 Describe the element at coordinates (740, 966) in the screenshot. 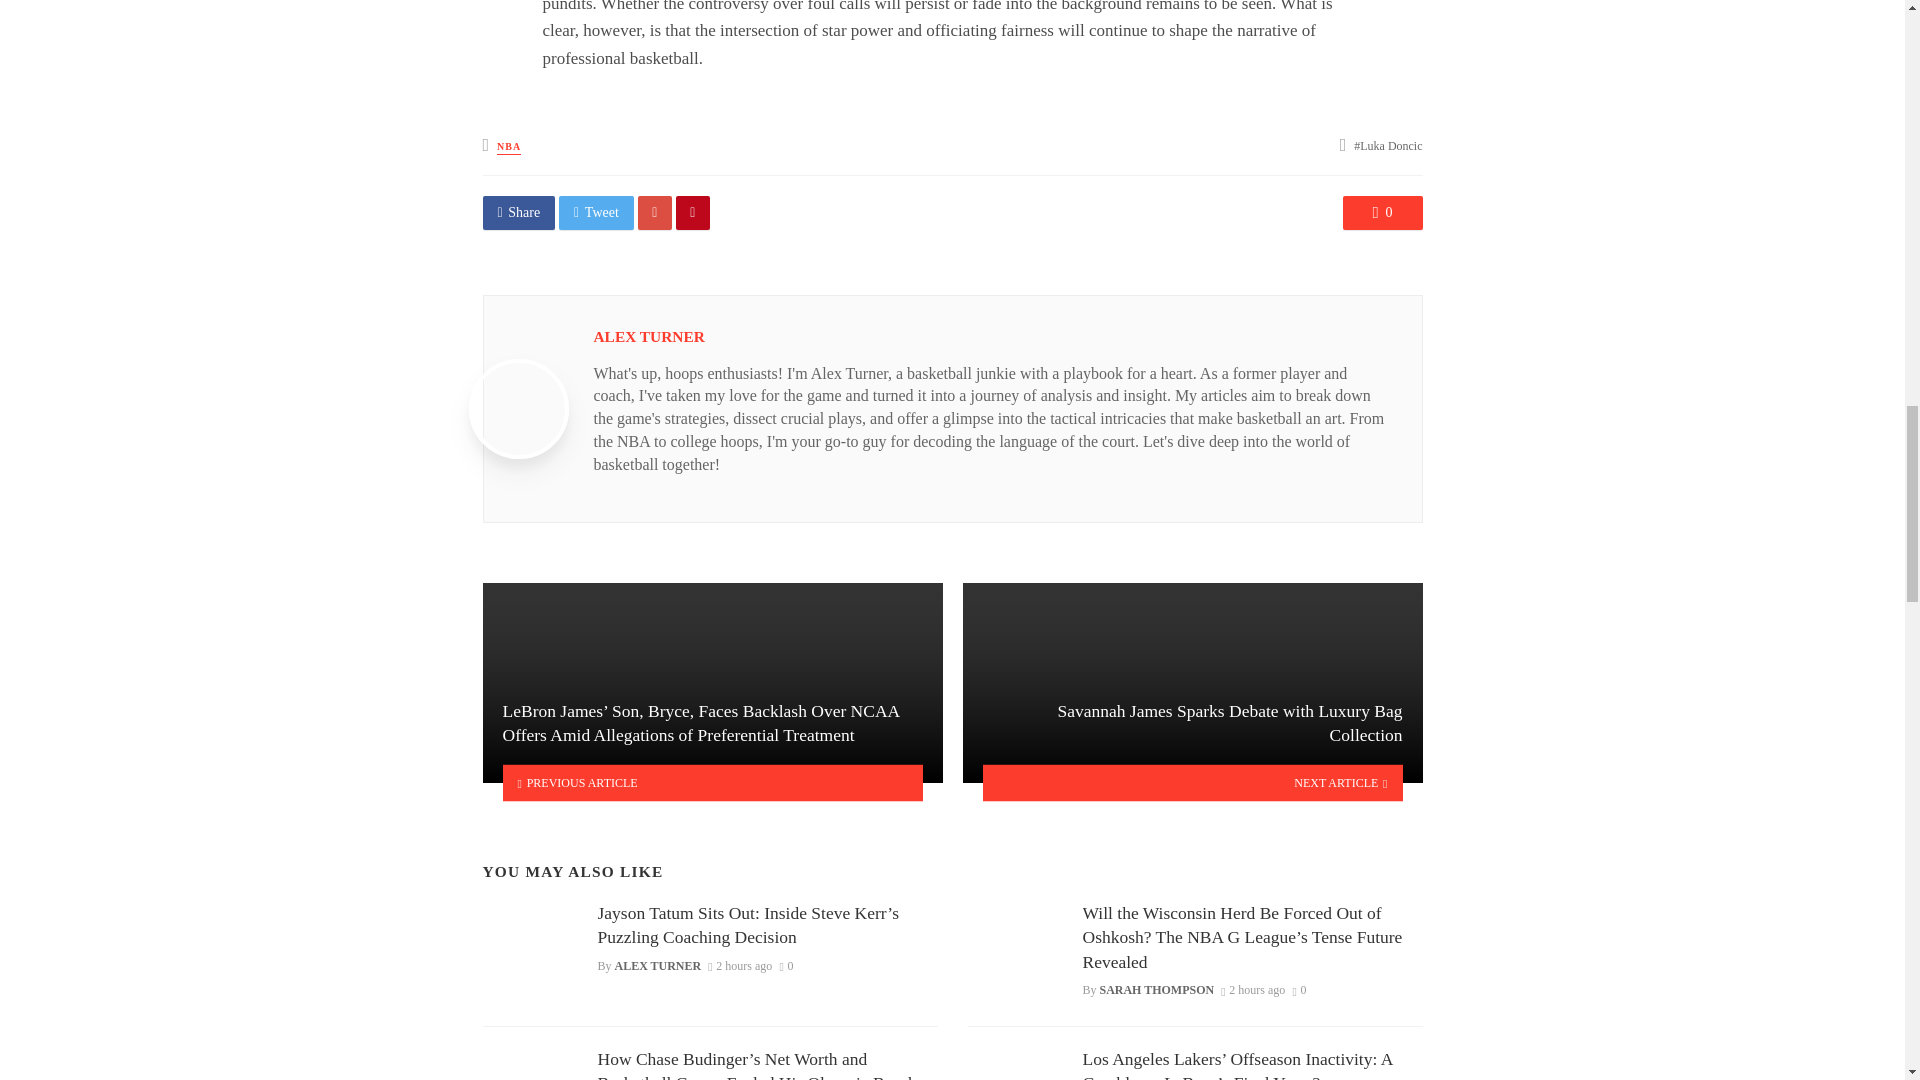

I see `July 31, 2024 at 7:35 am` at that location.